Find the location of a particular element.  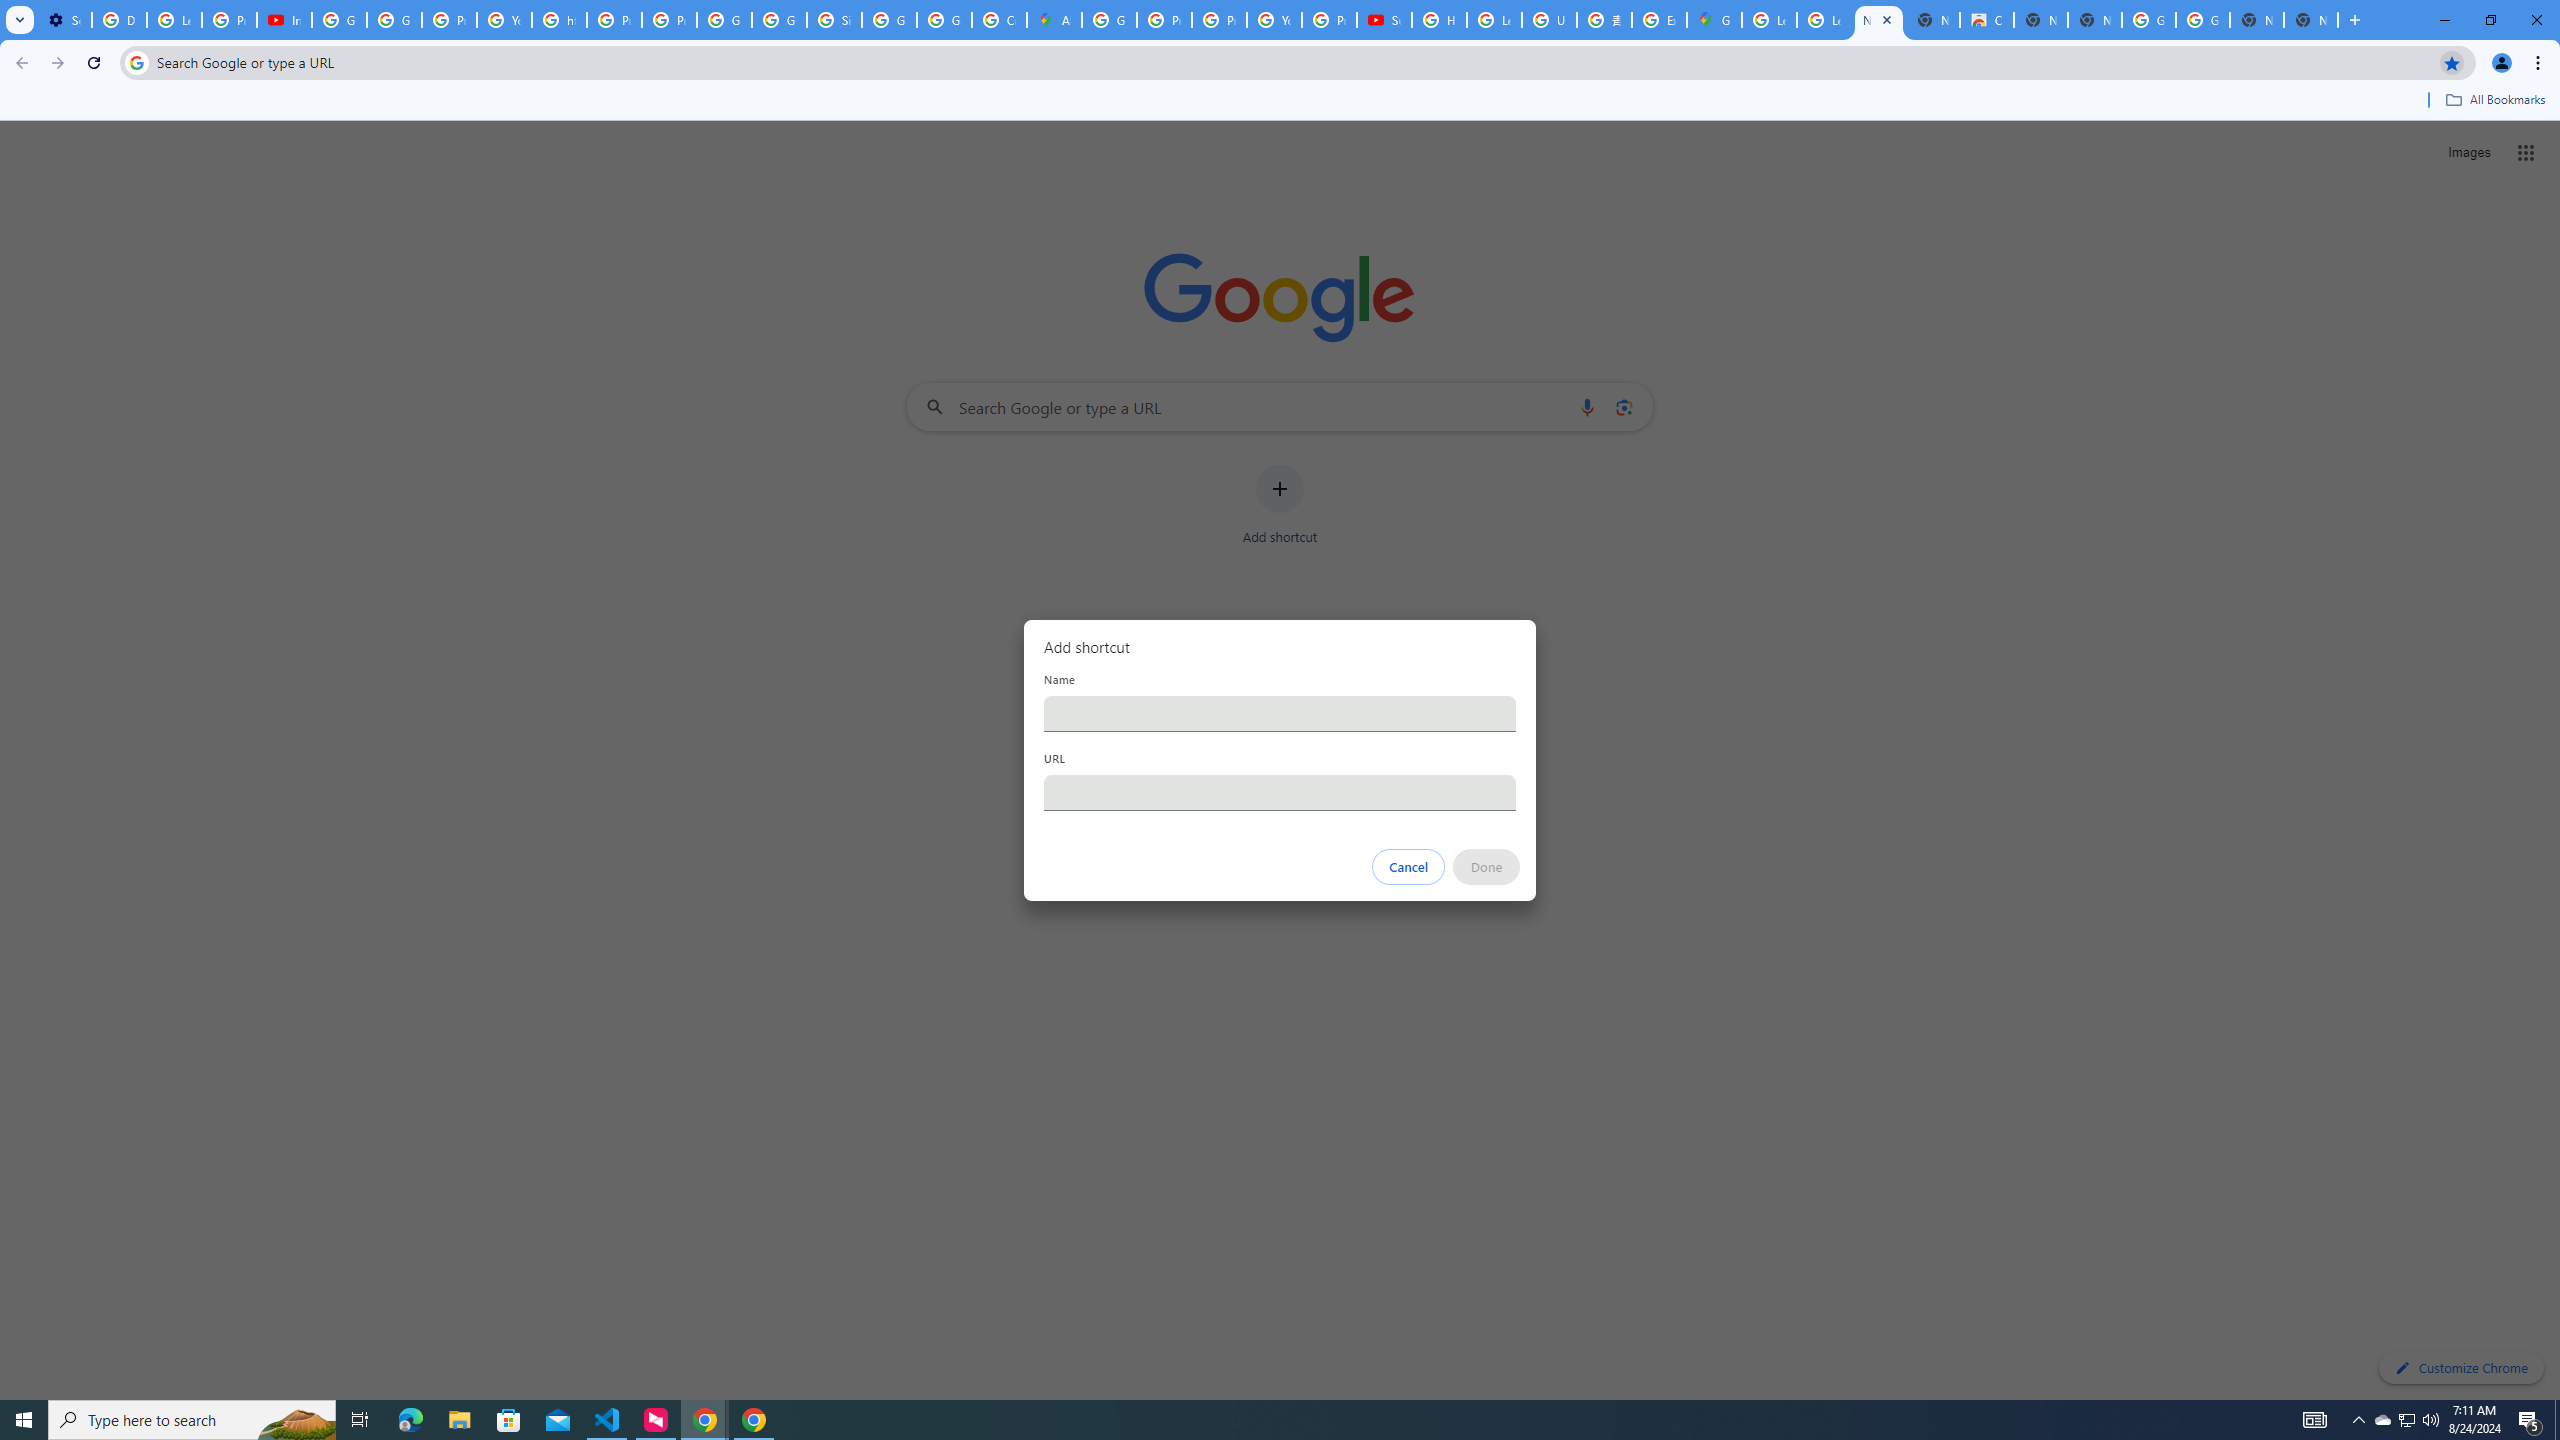

Create your Google Account is located at coordinates (999, 20).